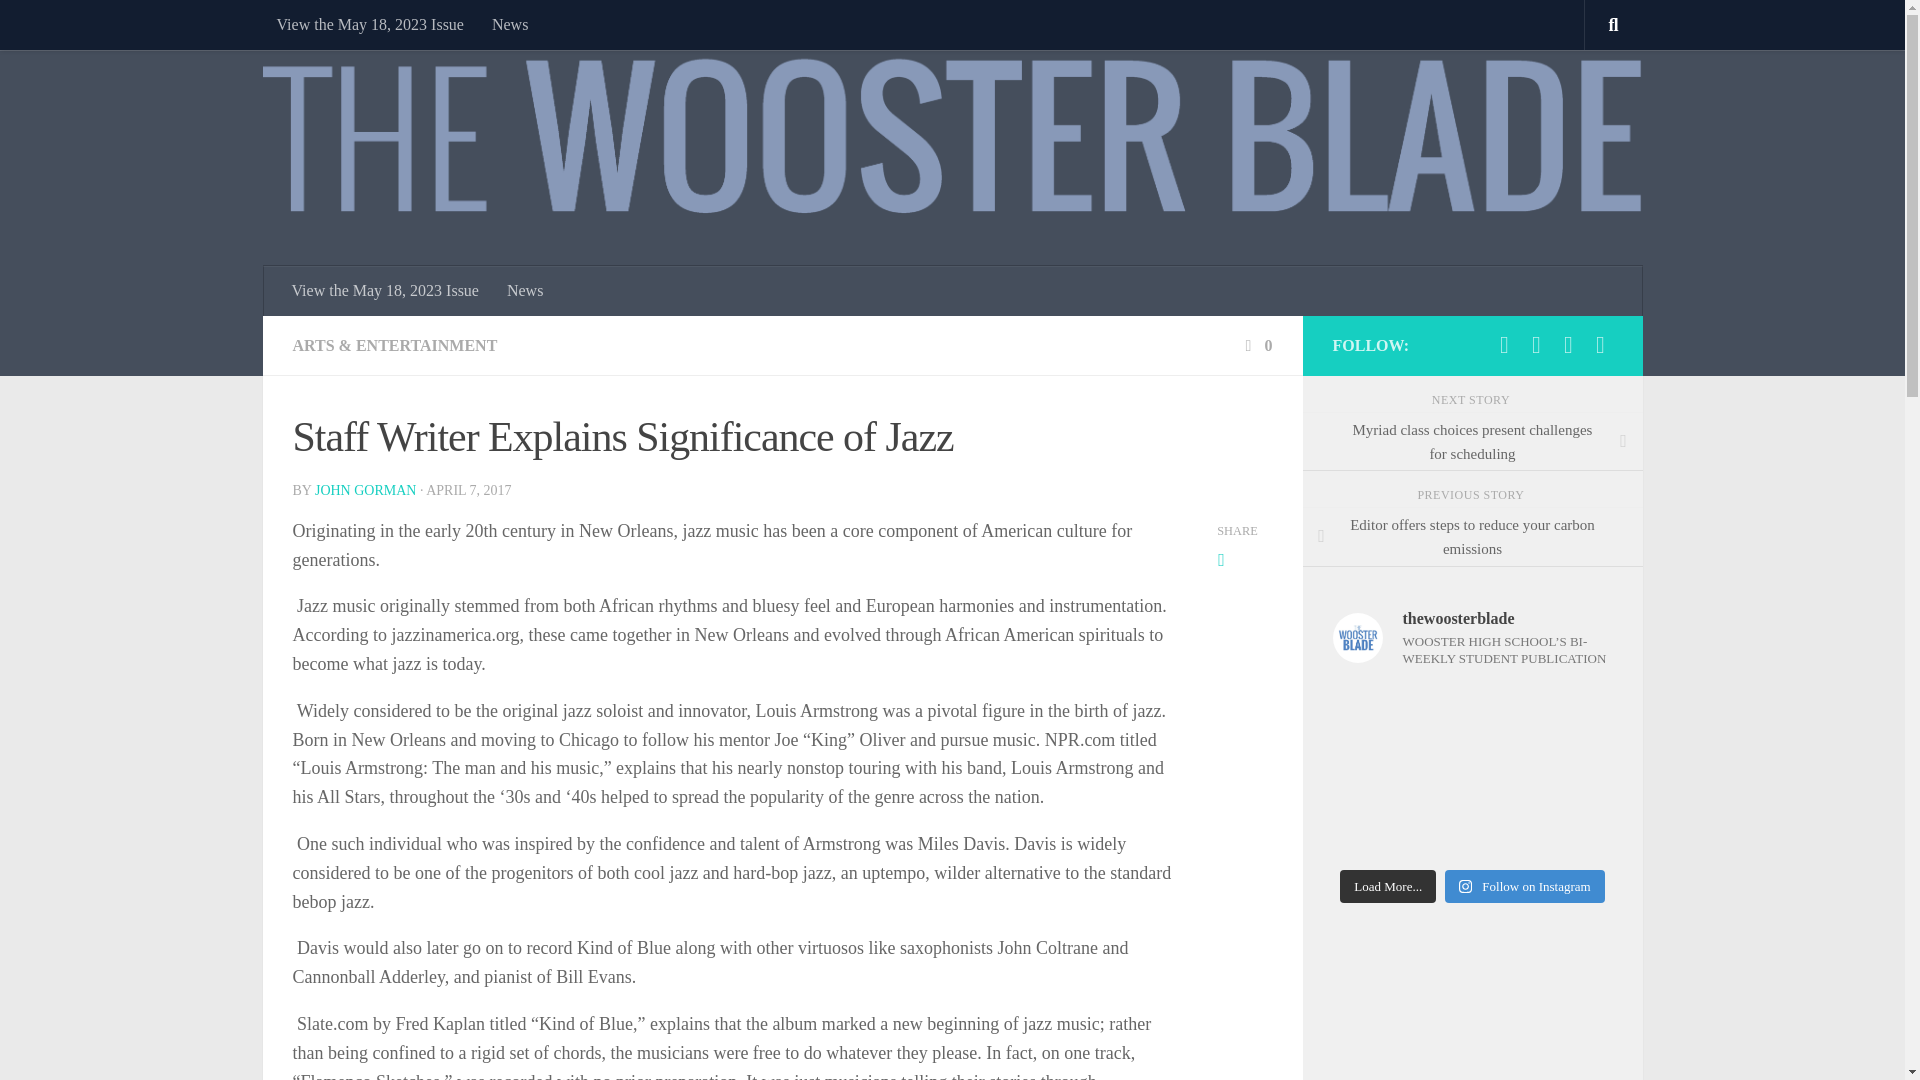 The image size is (1920, 1080). Describe the element at coordinates (1536, 344) in the screenshot. I see `Follow us on Twitter` at that location.